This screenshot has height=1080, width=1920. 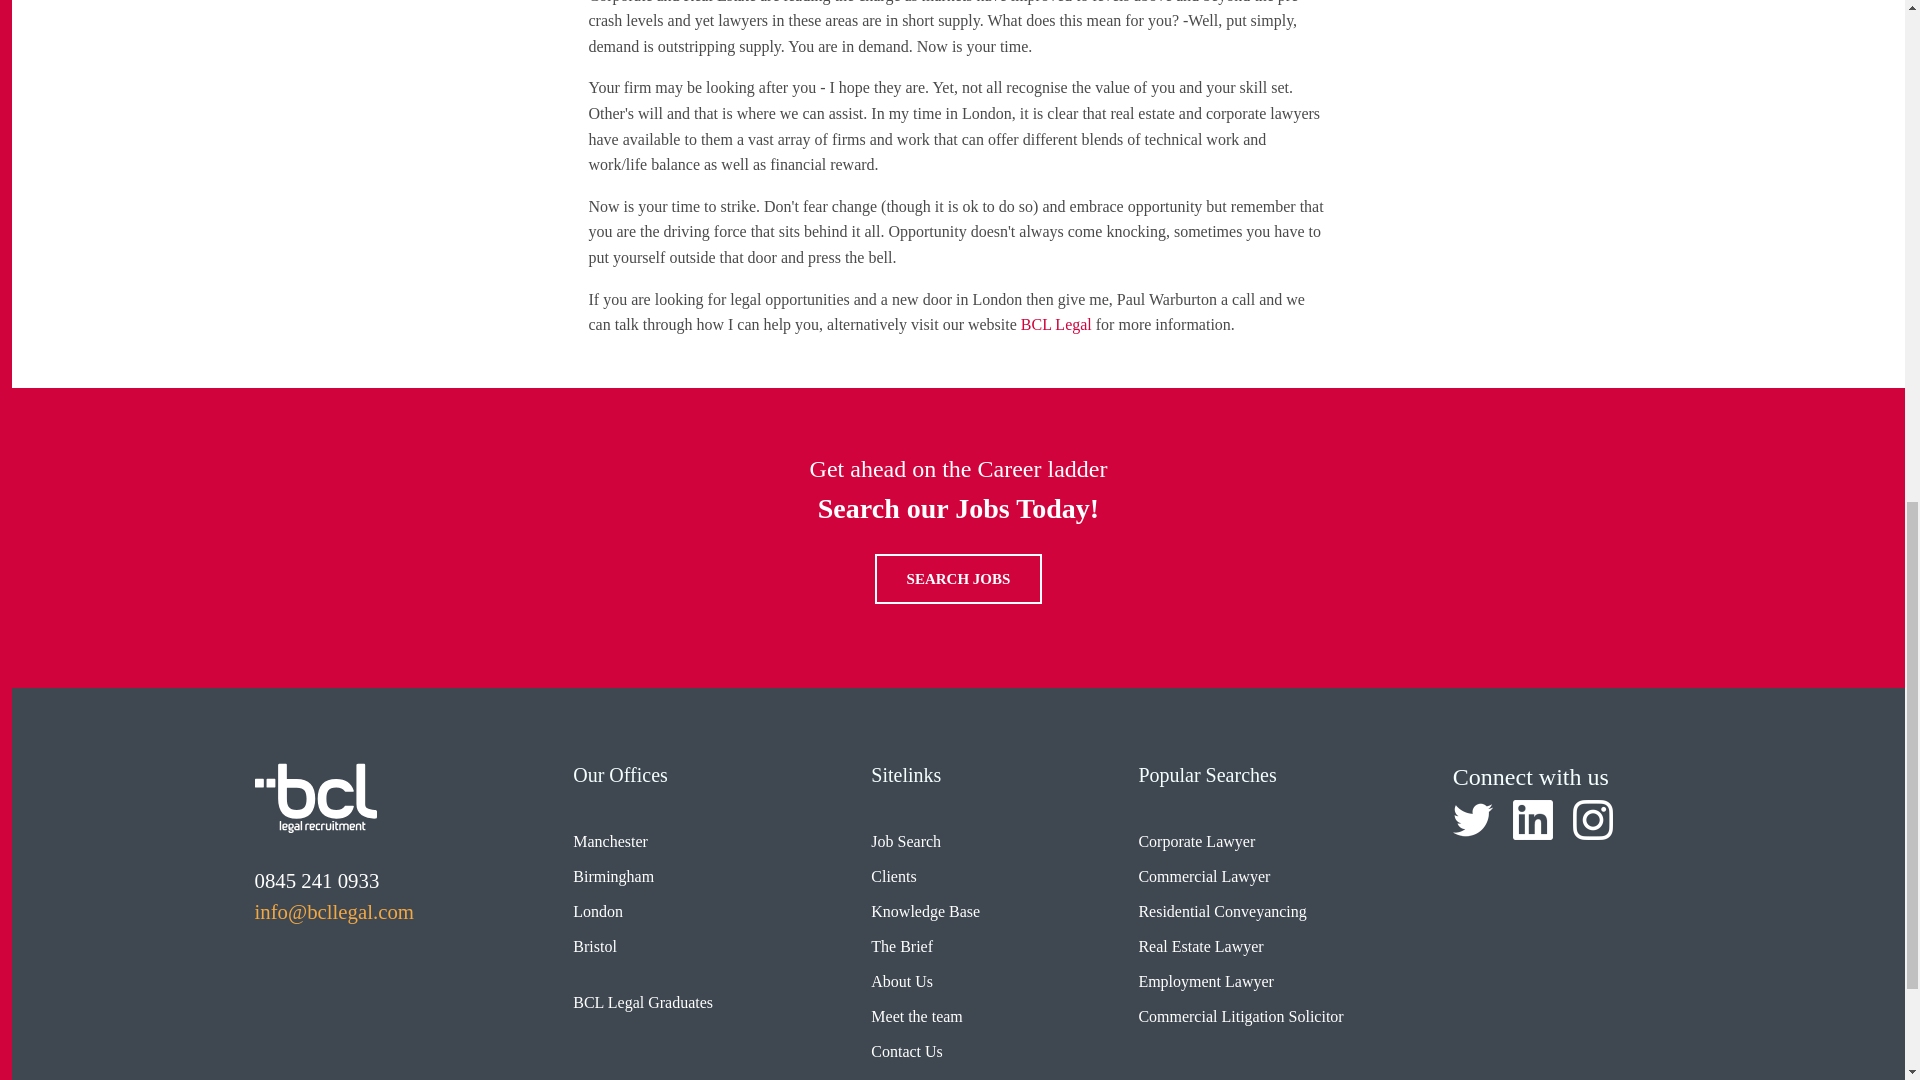 I want to click on BCL Legal Recruitment, so click(x=314, y=797).